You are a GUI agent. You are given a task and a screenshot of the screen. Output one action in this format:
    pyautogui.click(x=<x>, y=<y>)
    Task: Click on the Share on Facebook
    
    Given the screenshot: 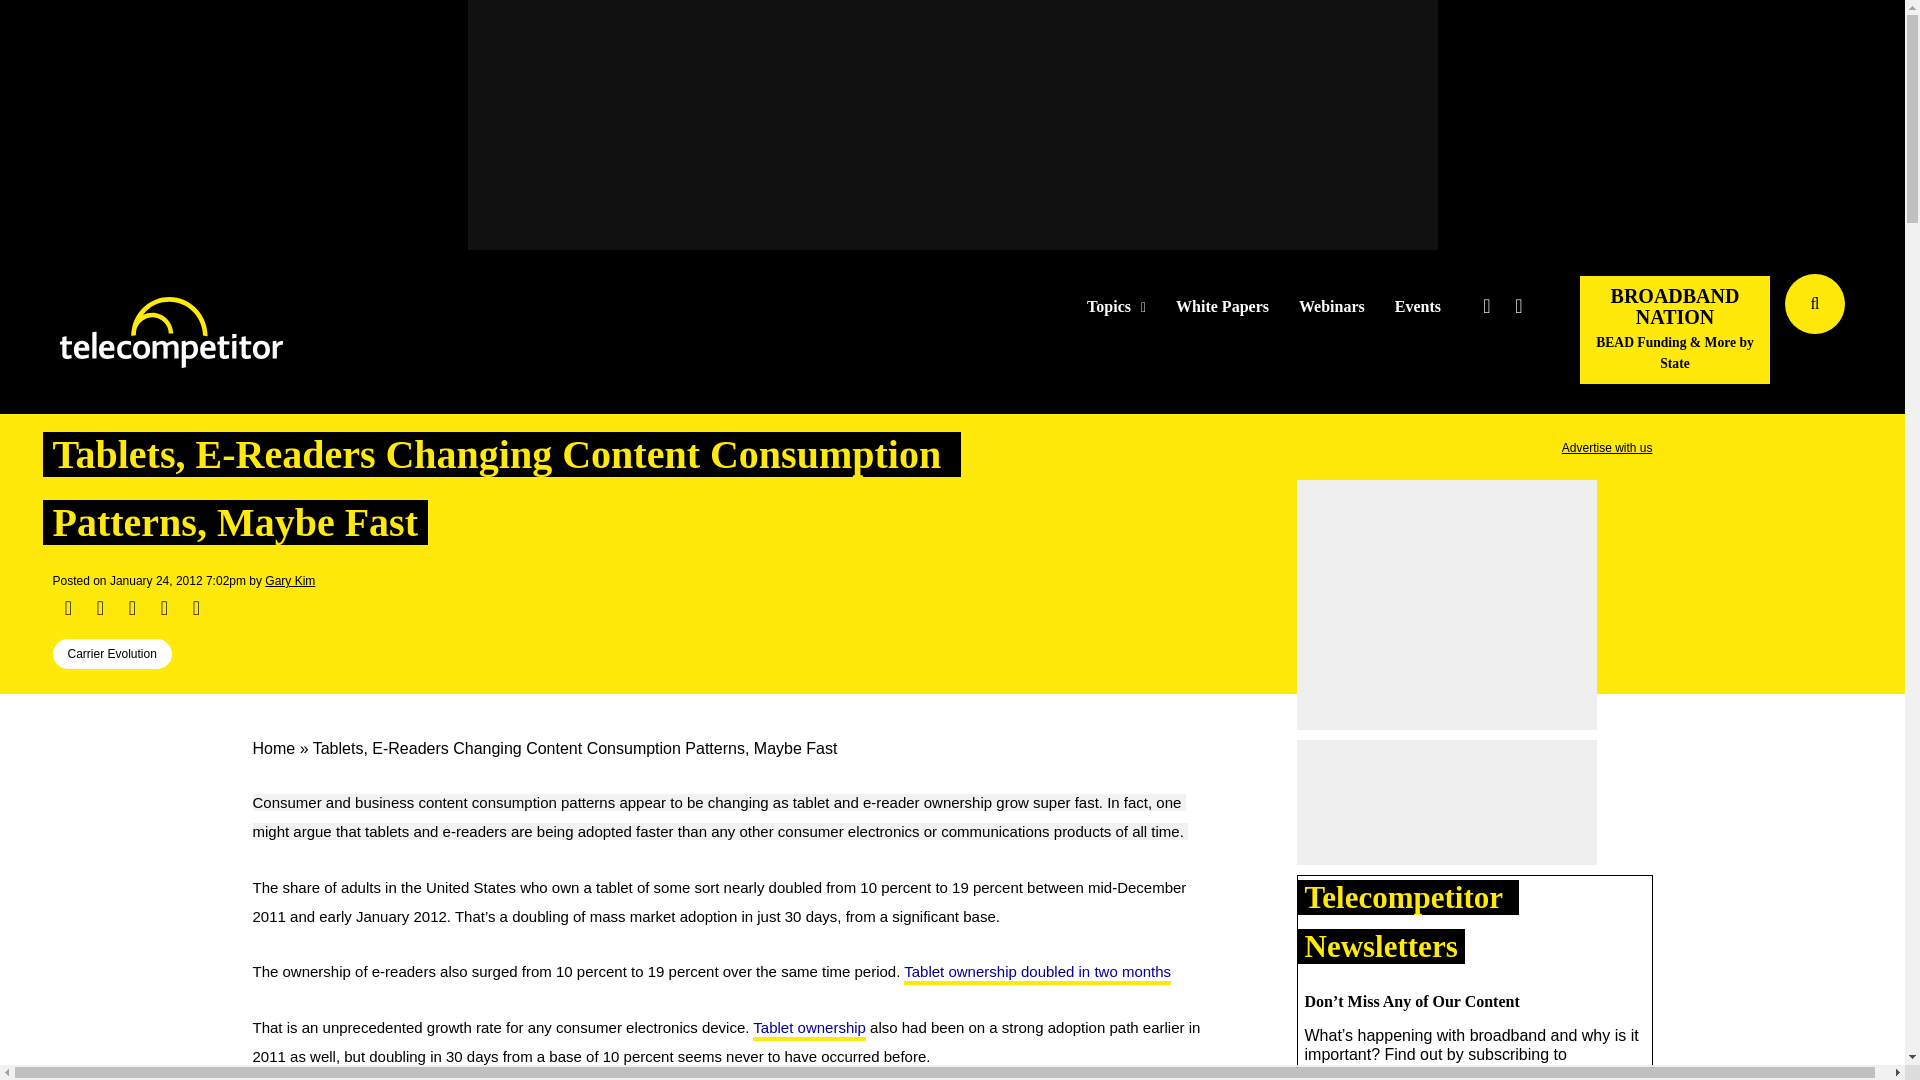 What is the action you would take?
    pyautogui.click(x=68, y=608)
    